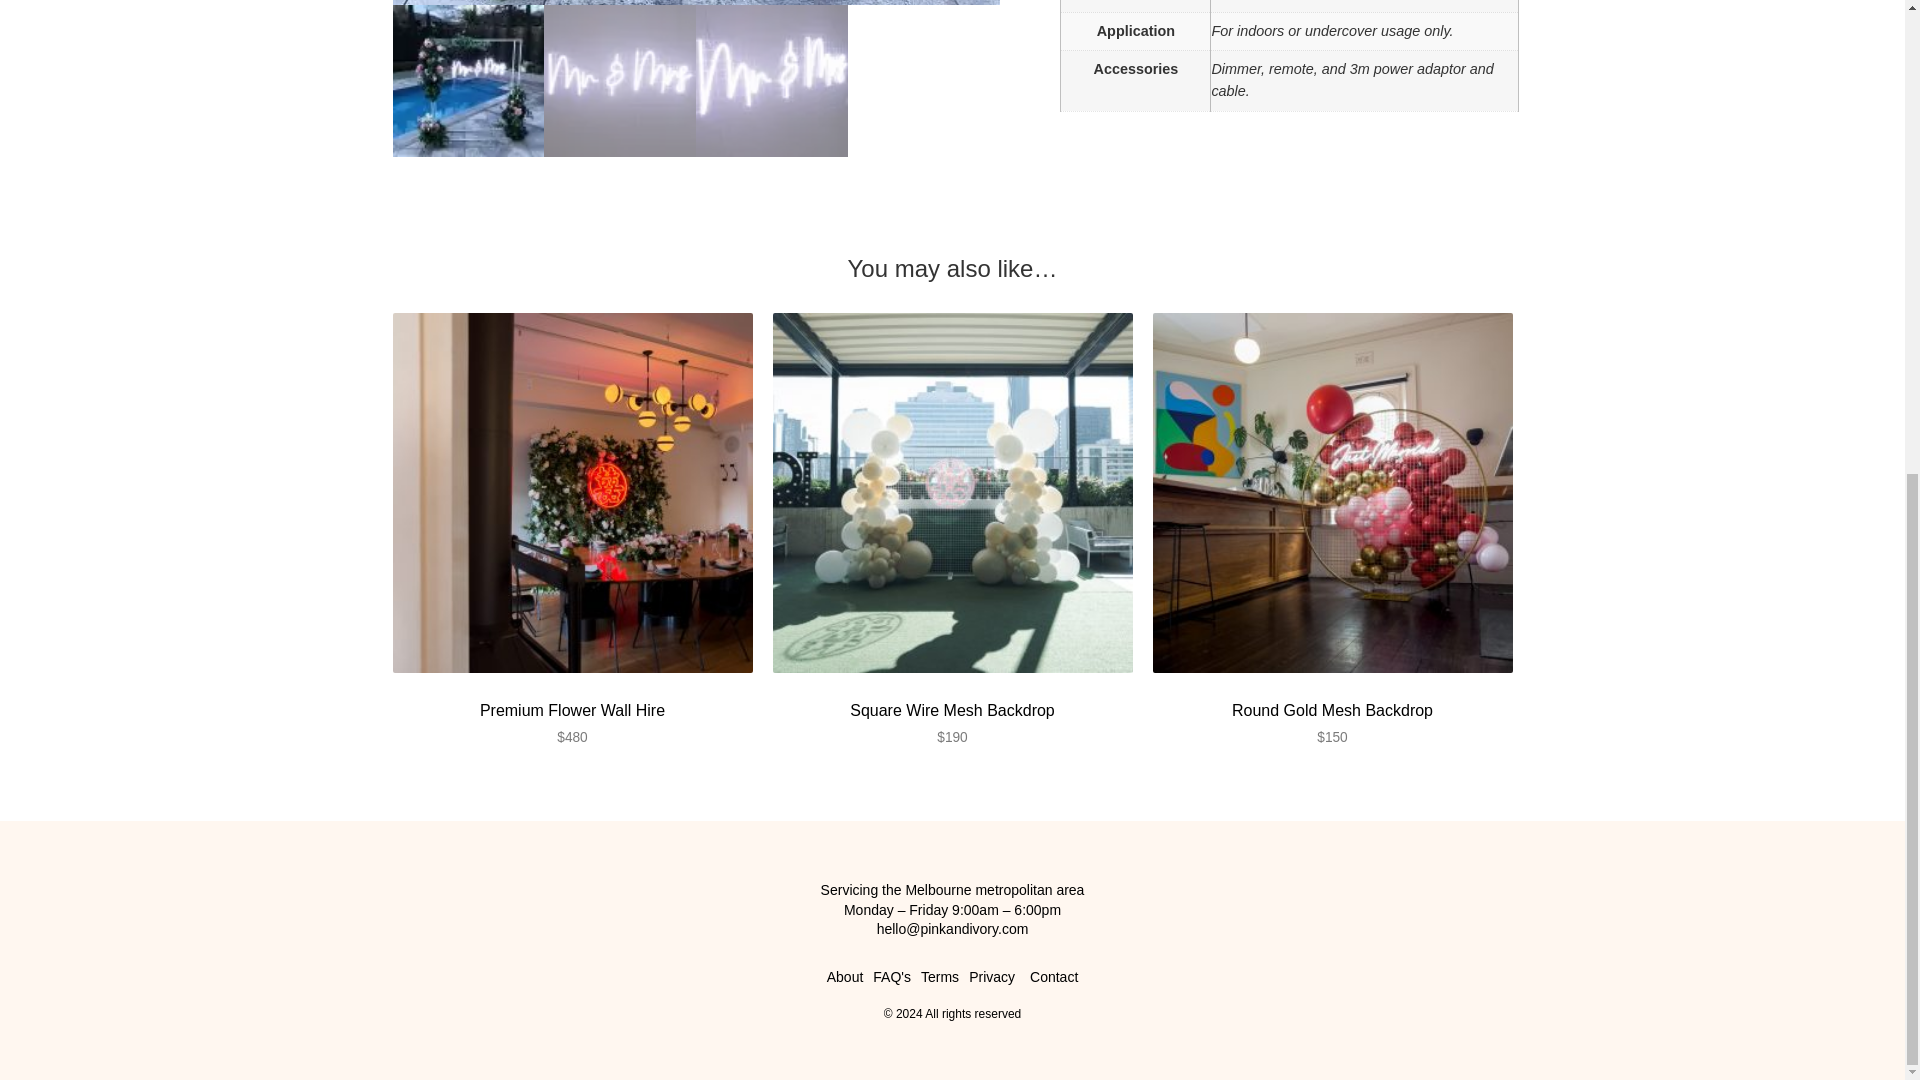 The height and width of the screenshot is (1080, 1920). What do you see at coordinates (846, 977) in the screenshot?
I see `About` at bounding box center [846, 977].